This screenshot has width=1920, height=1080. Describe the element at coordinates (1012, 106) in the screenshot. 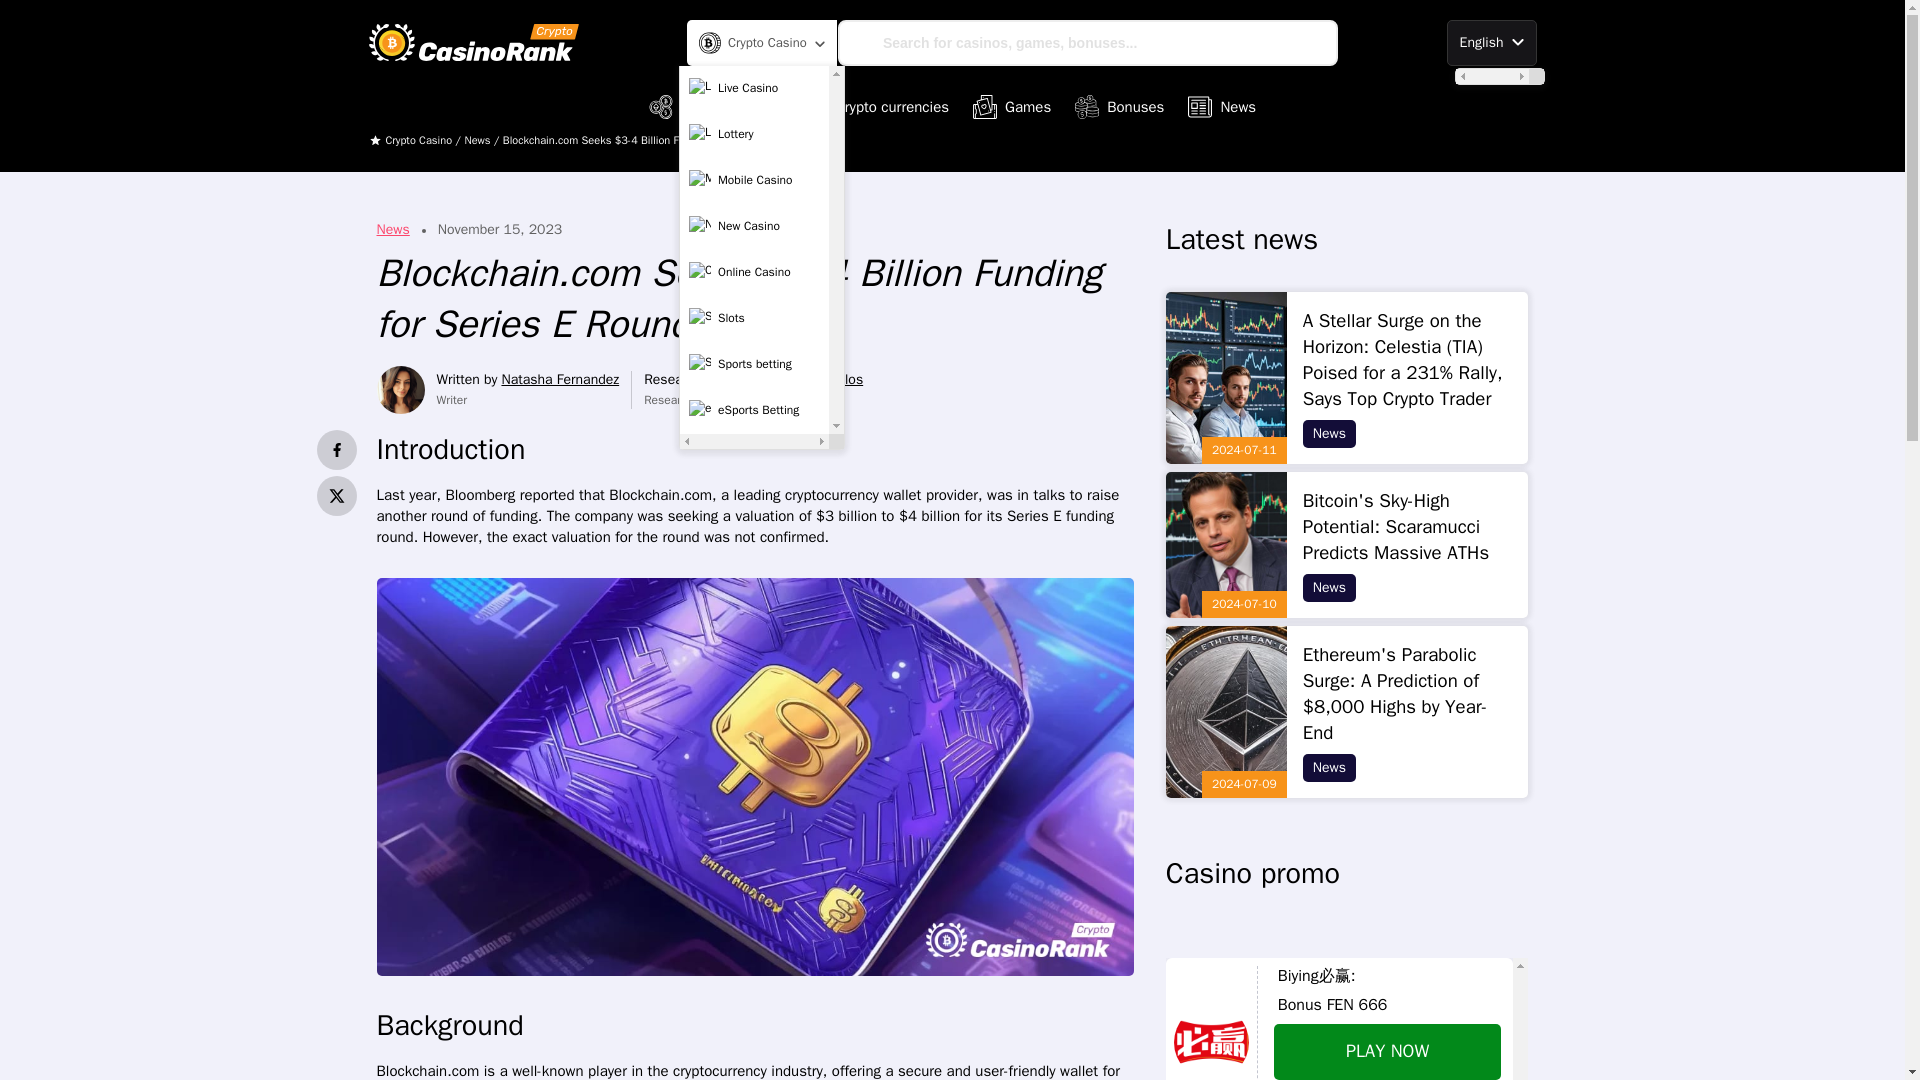

I see `Games` at that location.